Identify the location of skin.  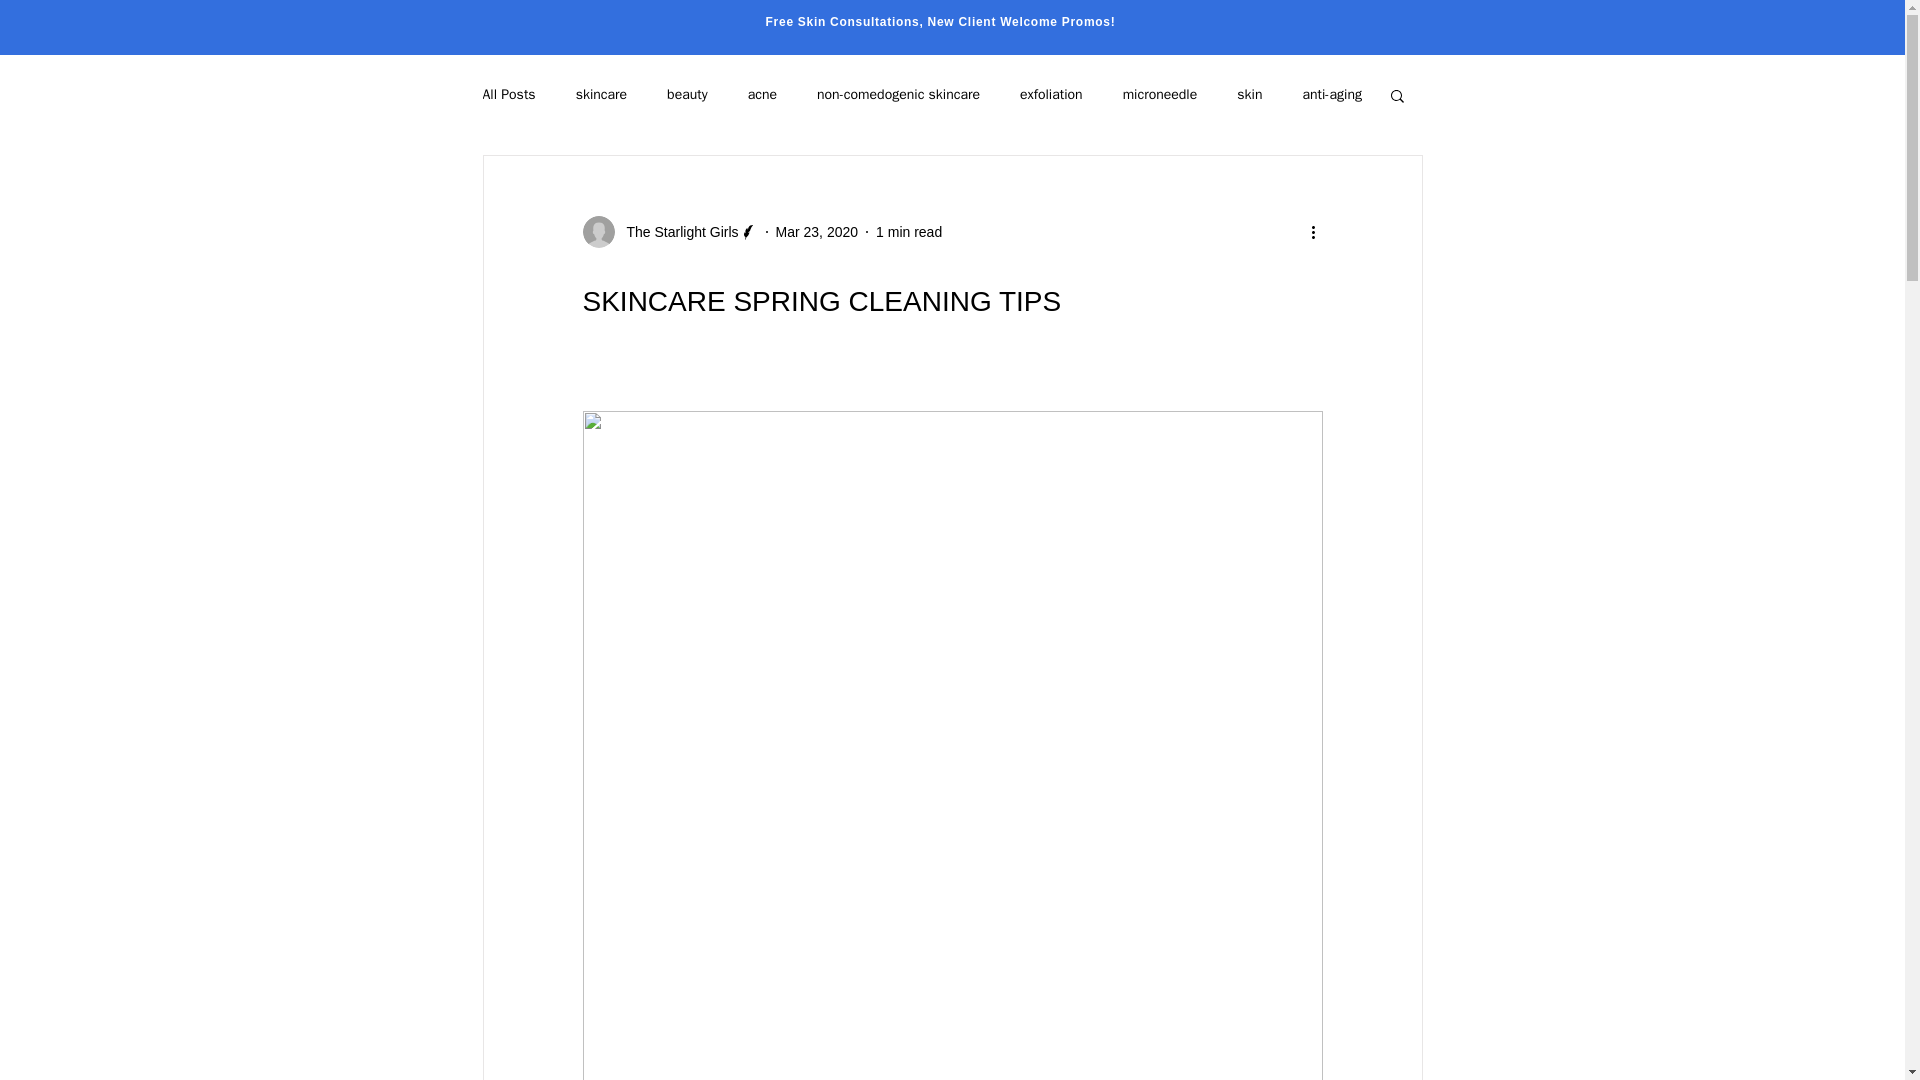
(1248, 94).